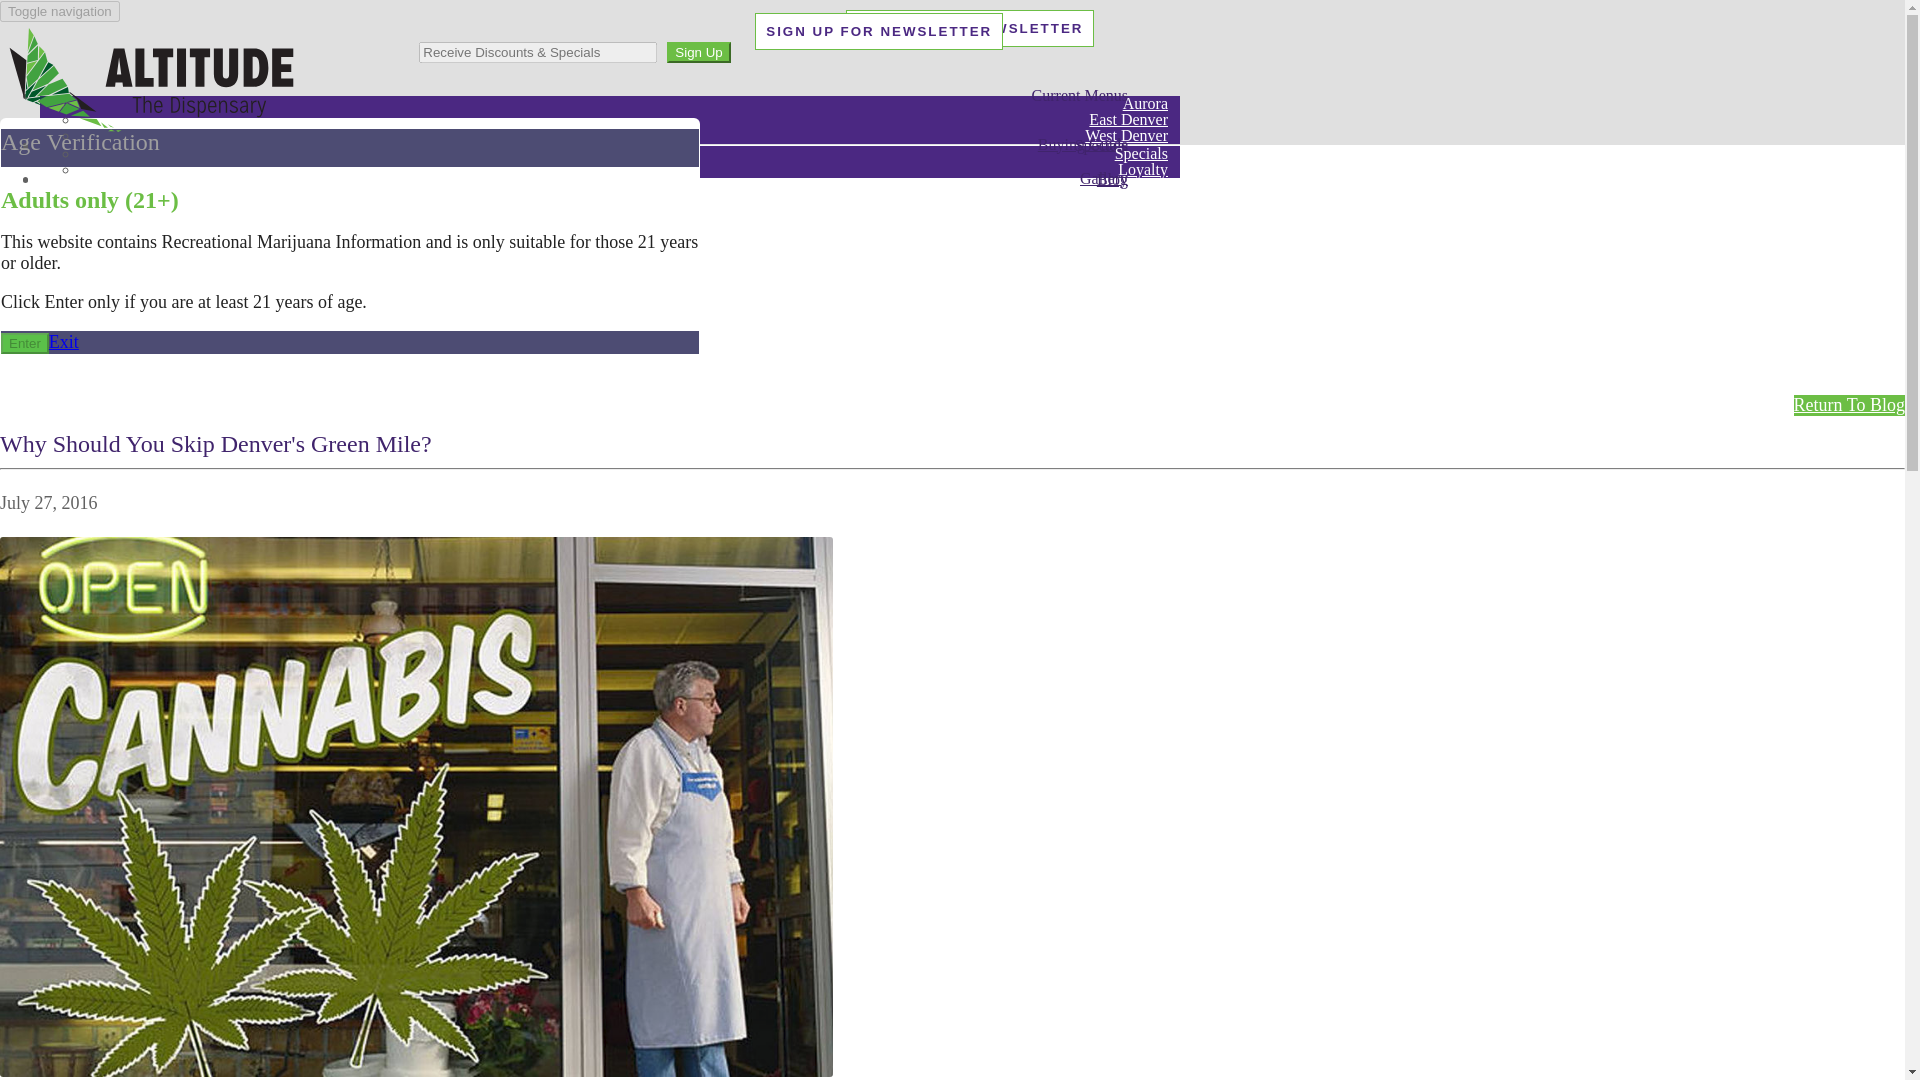 Image resolution: width=1920 pixels, height=1080 pixels. What do you see at coordinates (60, 11) in the screenshot?
I see `Toggle navigation` at bounding box center [60, 11].